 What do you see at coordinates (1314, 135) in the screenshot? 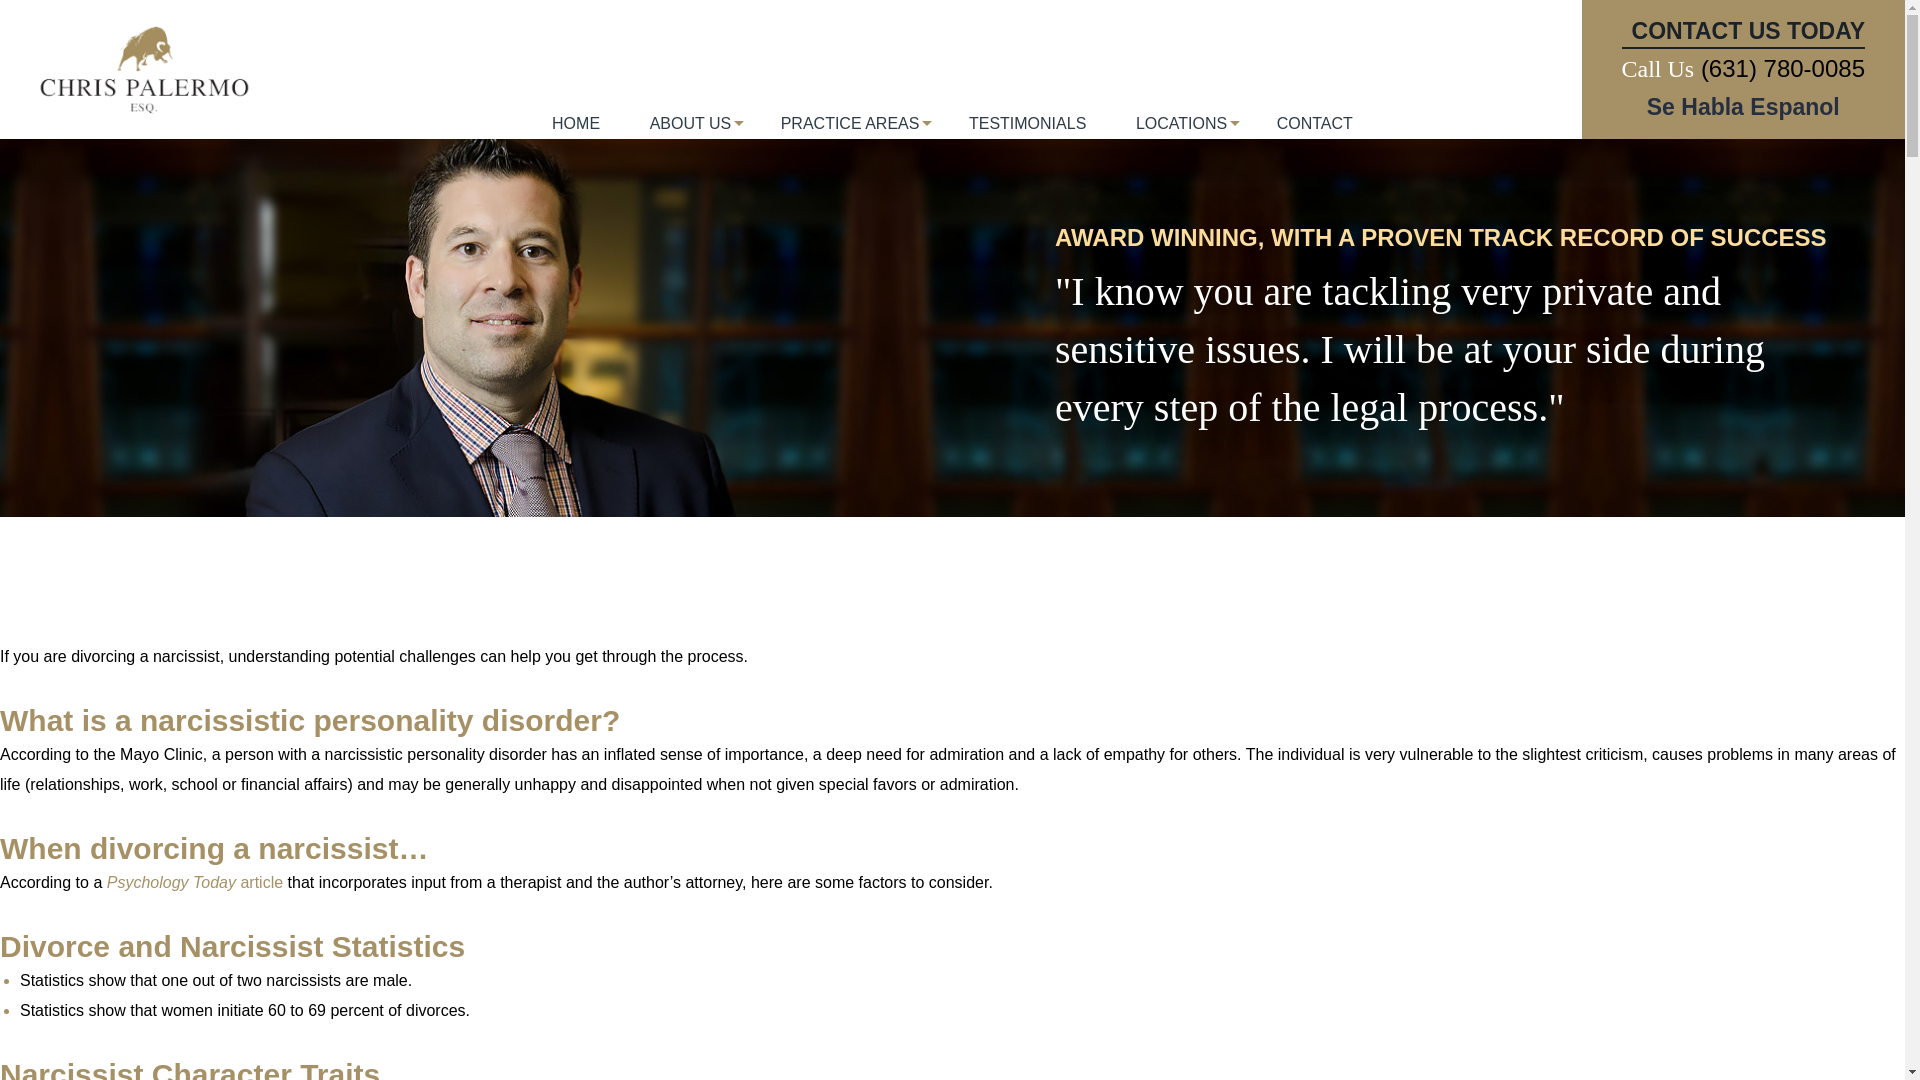
I see `CONTACT` at bounding box center [1314, 135].